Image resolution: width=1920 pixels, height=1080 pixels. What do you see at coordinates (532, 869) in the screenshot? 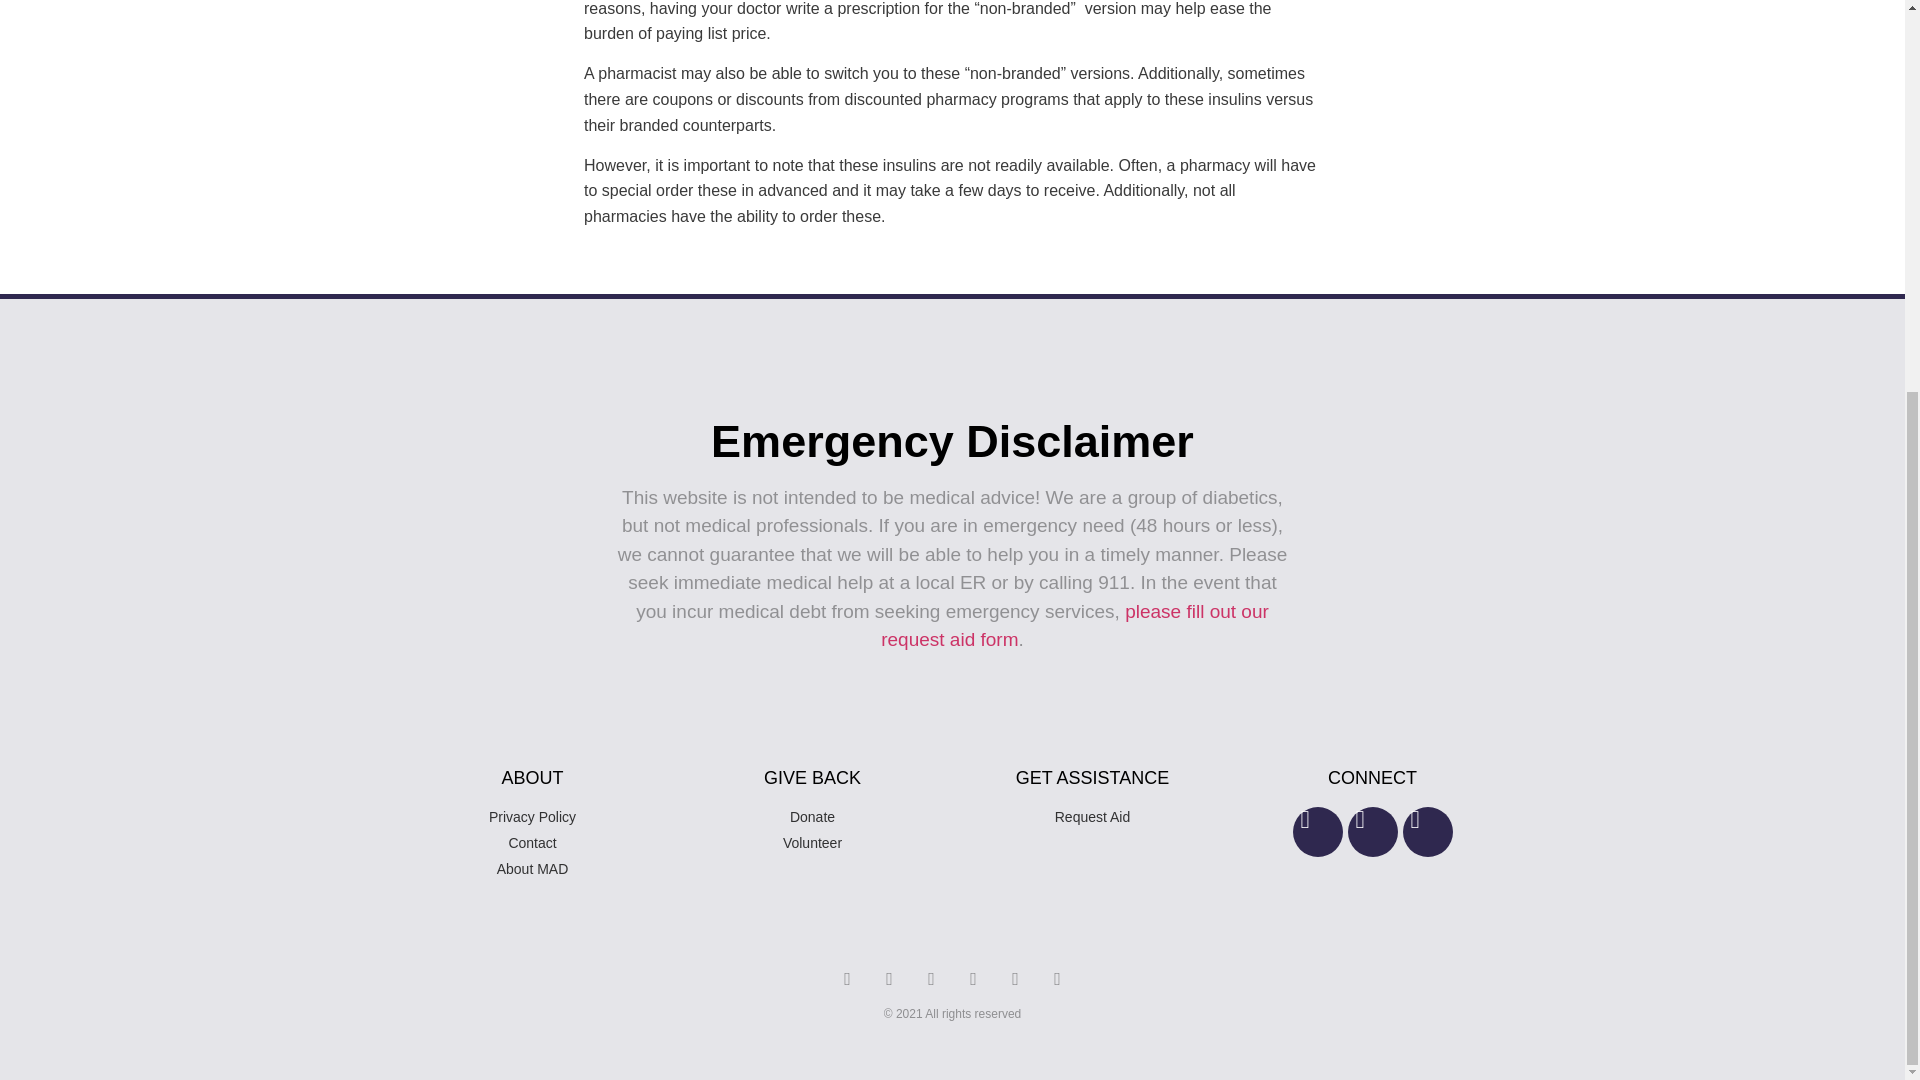
I see `About MAD` at bounding box center [532, 869].